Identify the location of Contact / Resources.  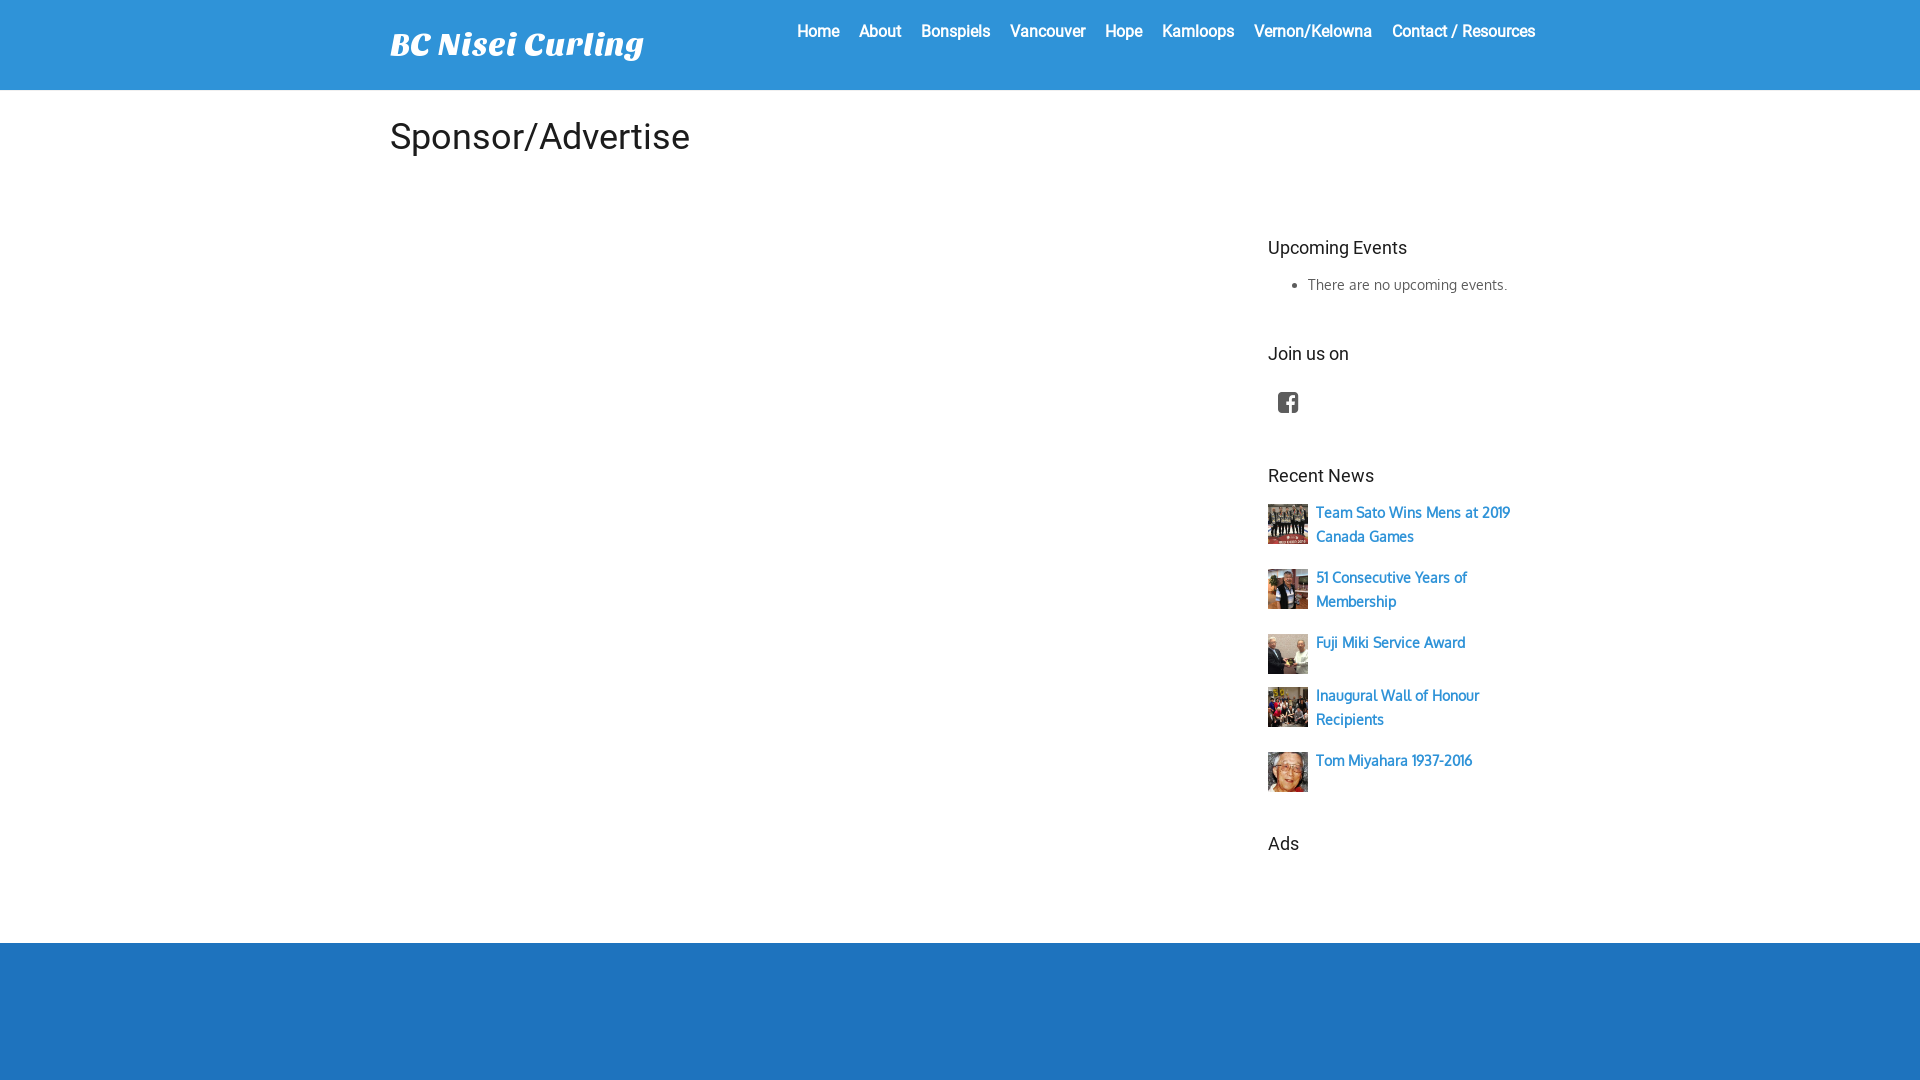
(1464, 32).